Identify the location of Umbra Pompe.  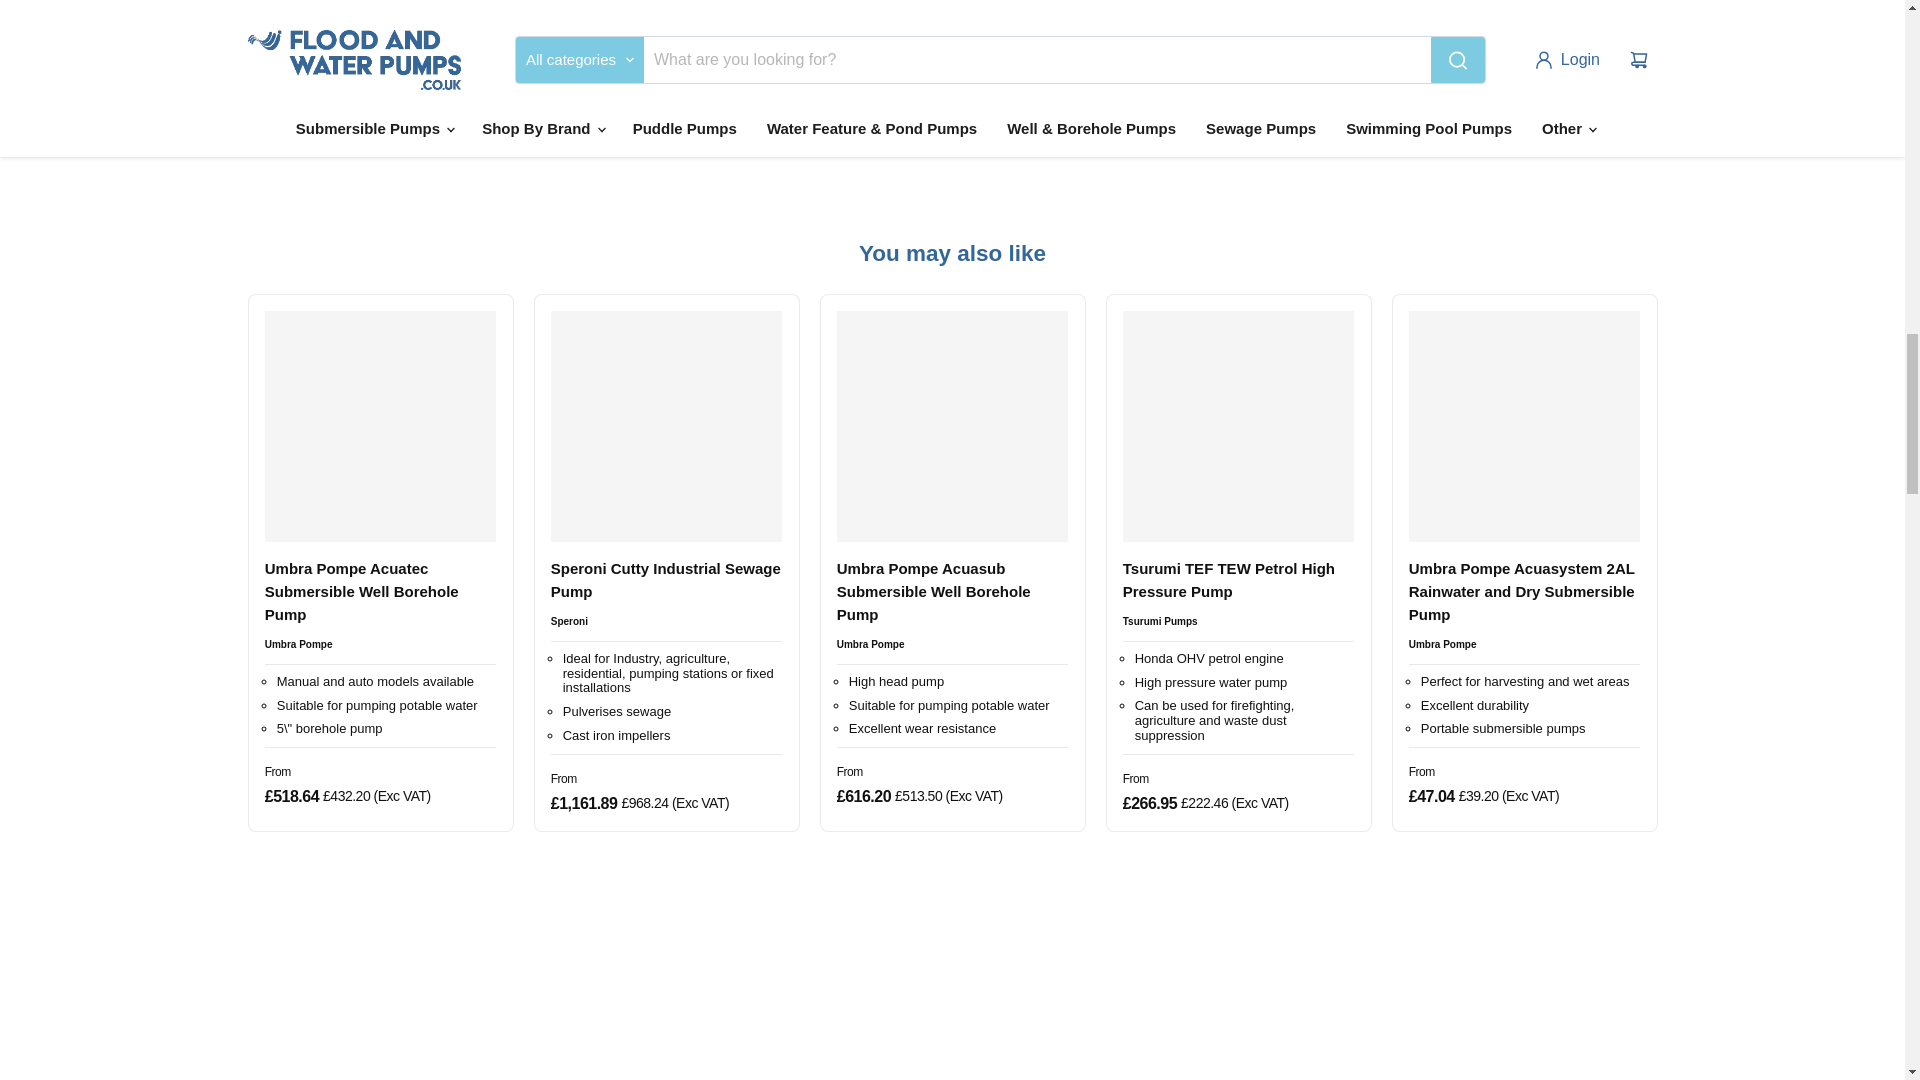
(298, 644).